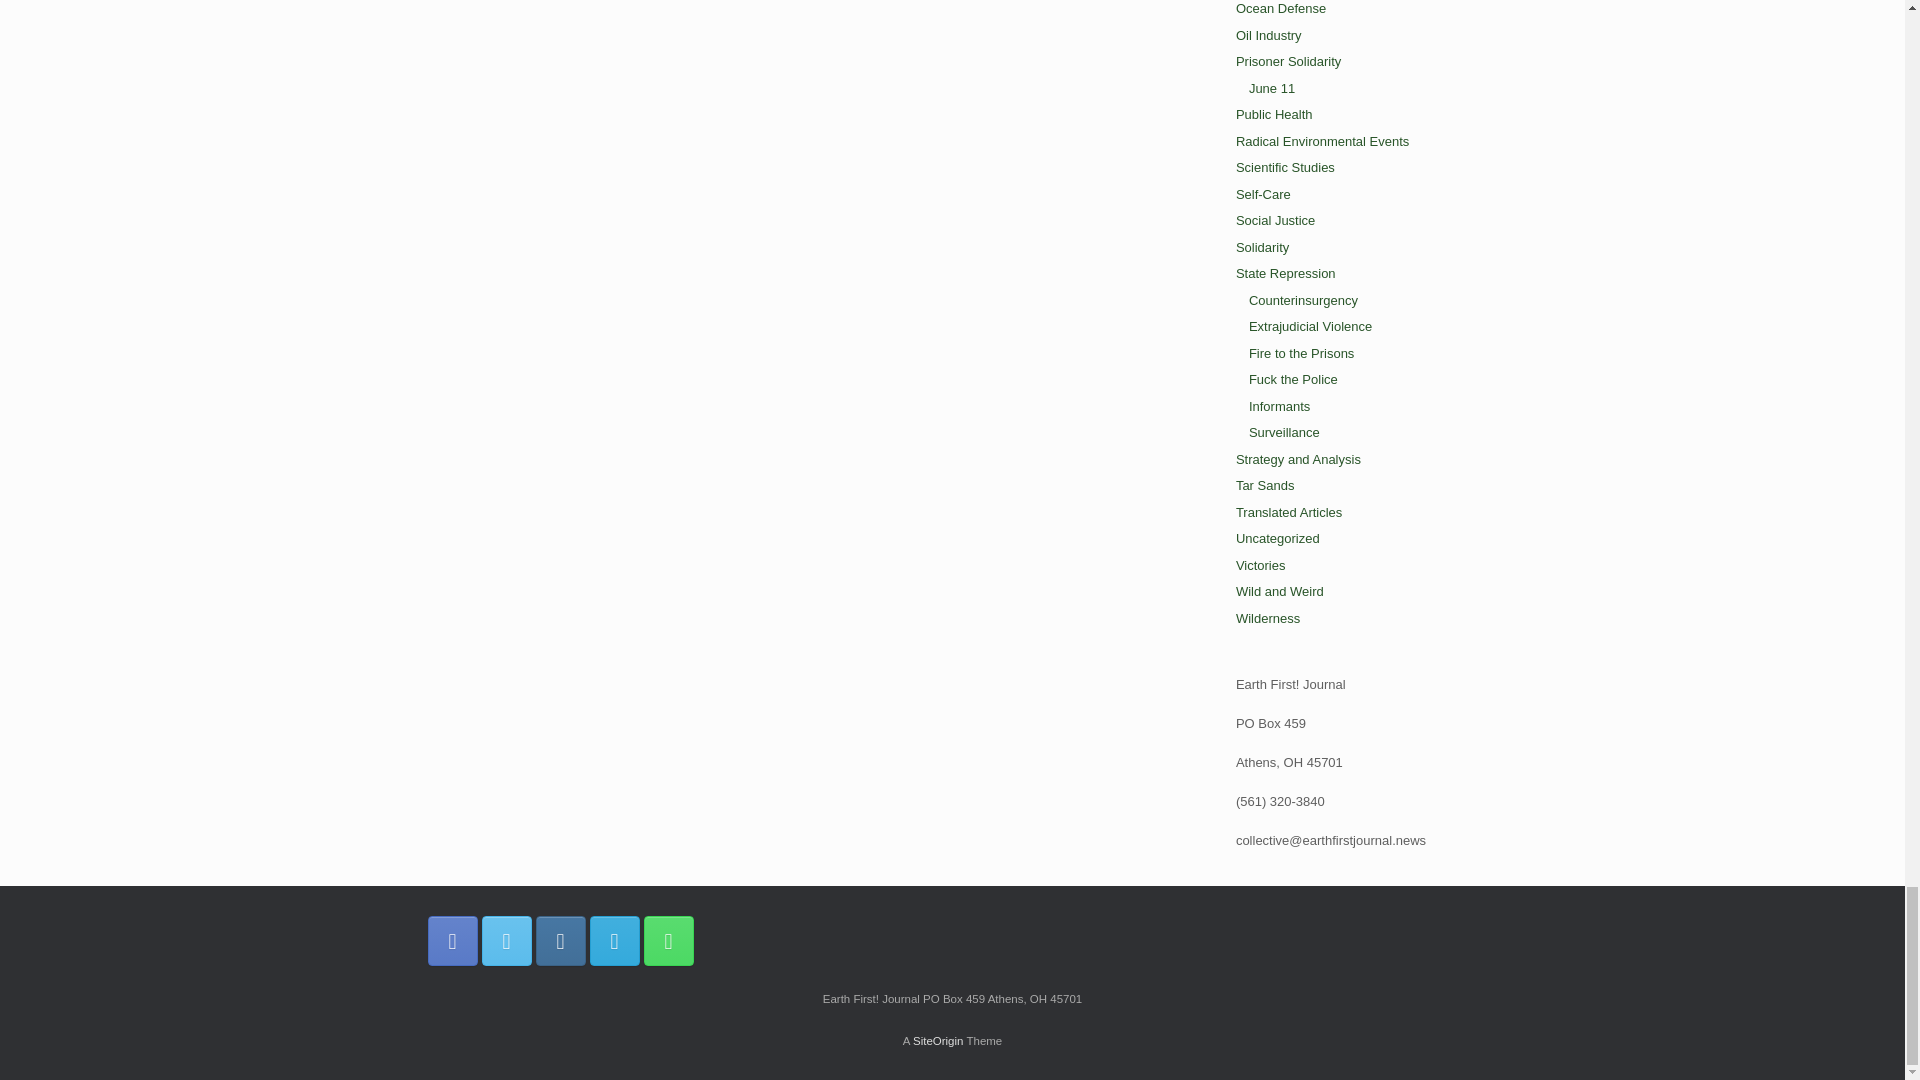 This screenshot has height=1080, width=1920. I want to click on Earth First! Journal Facebook, so click(453, 940).